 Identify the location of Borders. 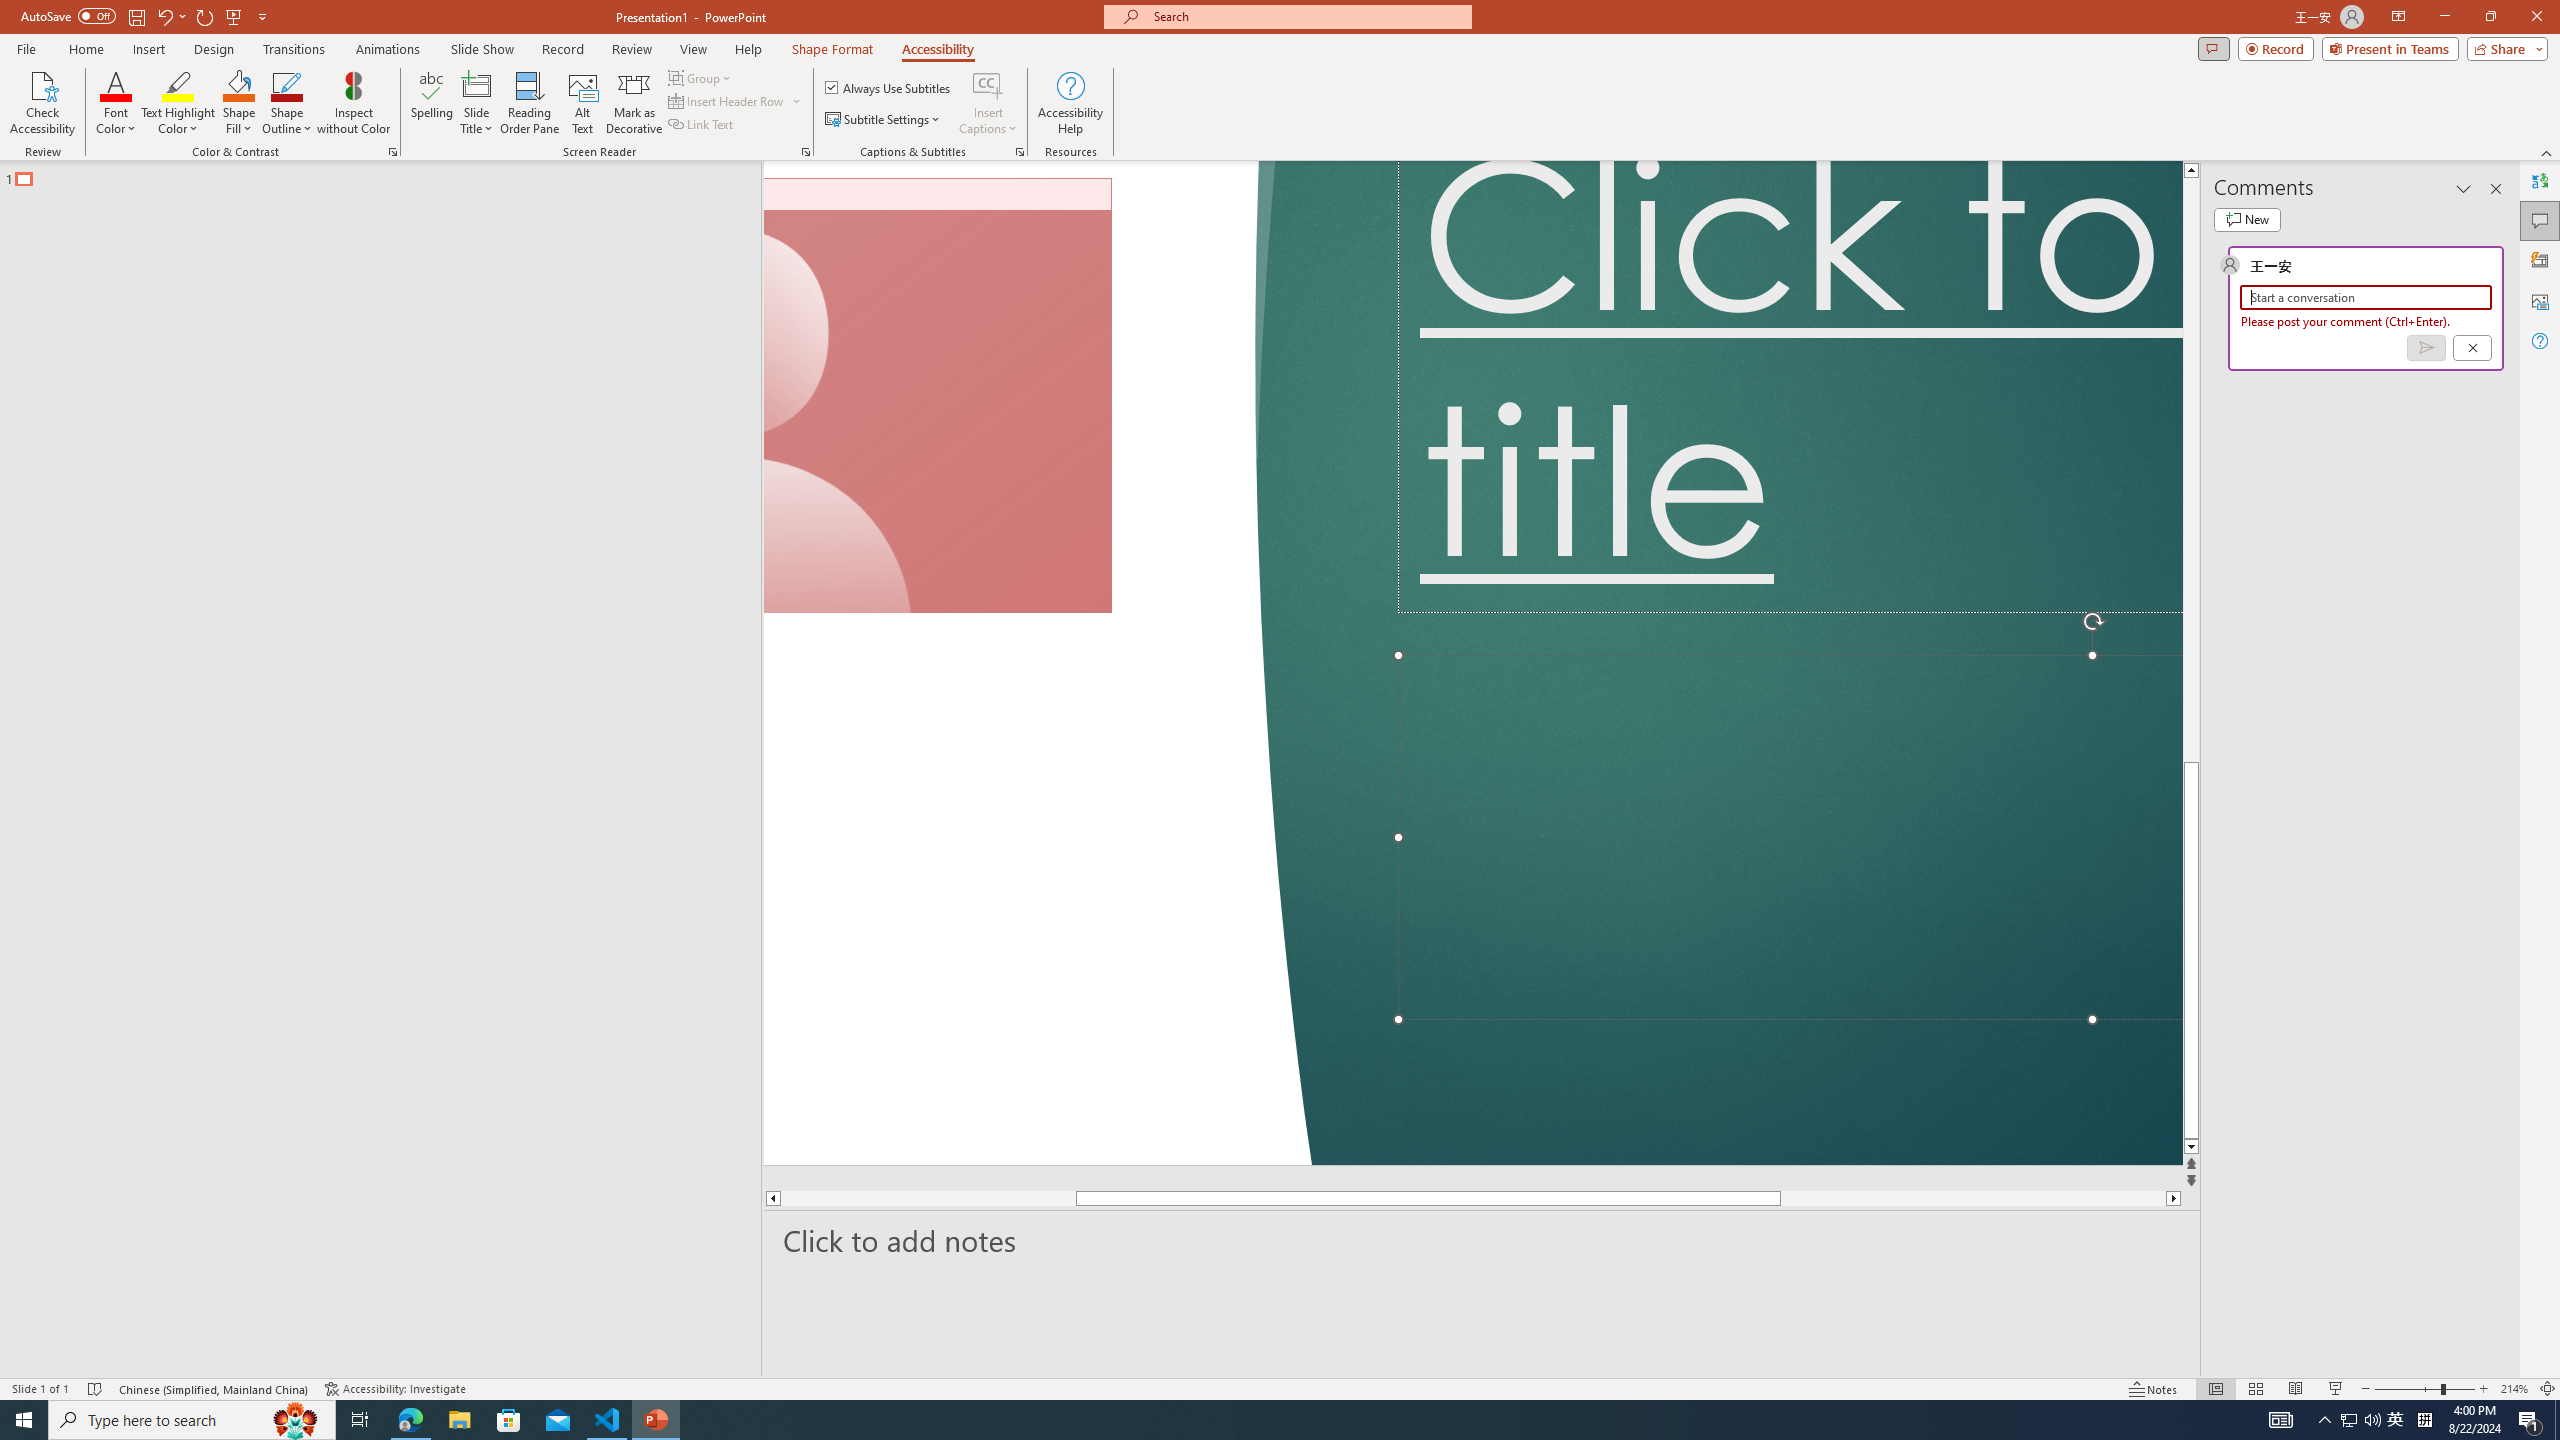
(1044, 180).